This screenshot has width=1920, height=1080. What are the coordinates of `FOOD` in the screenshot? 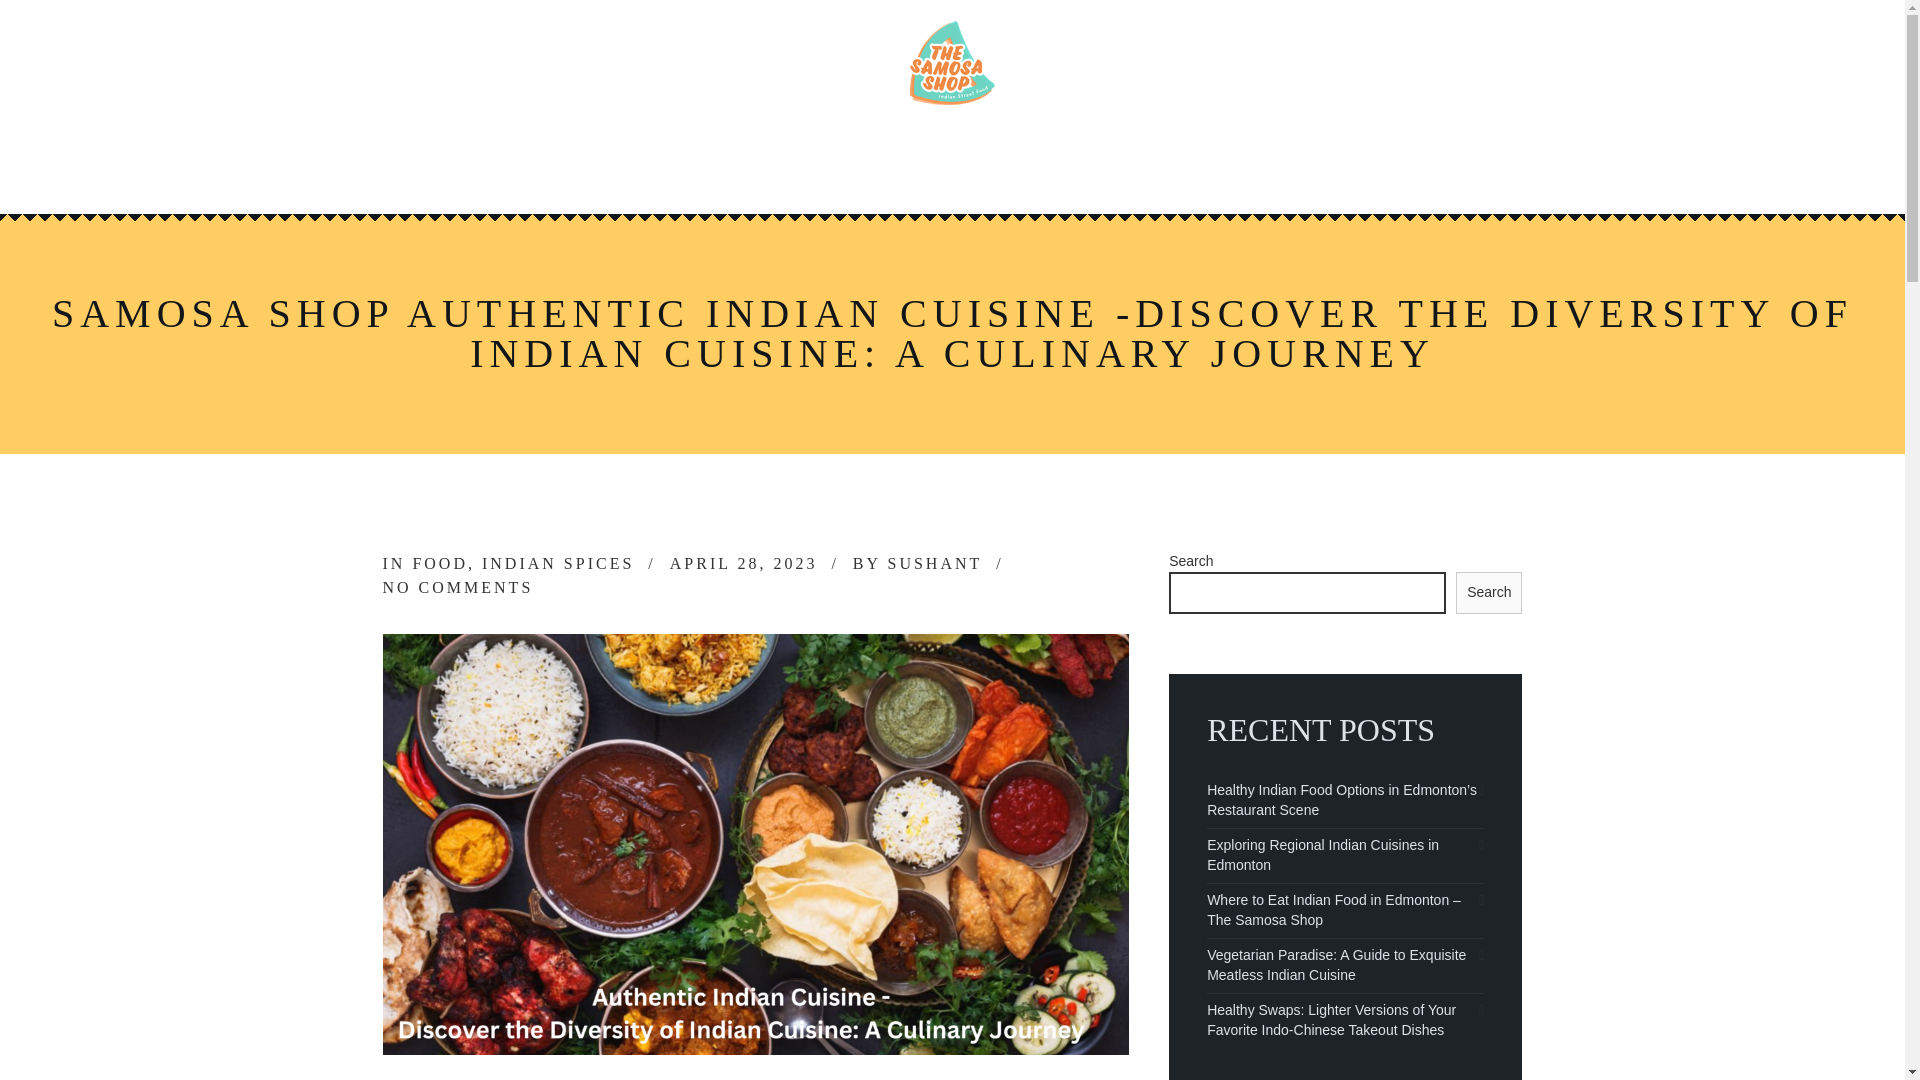 It's located at (440, 564).